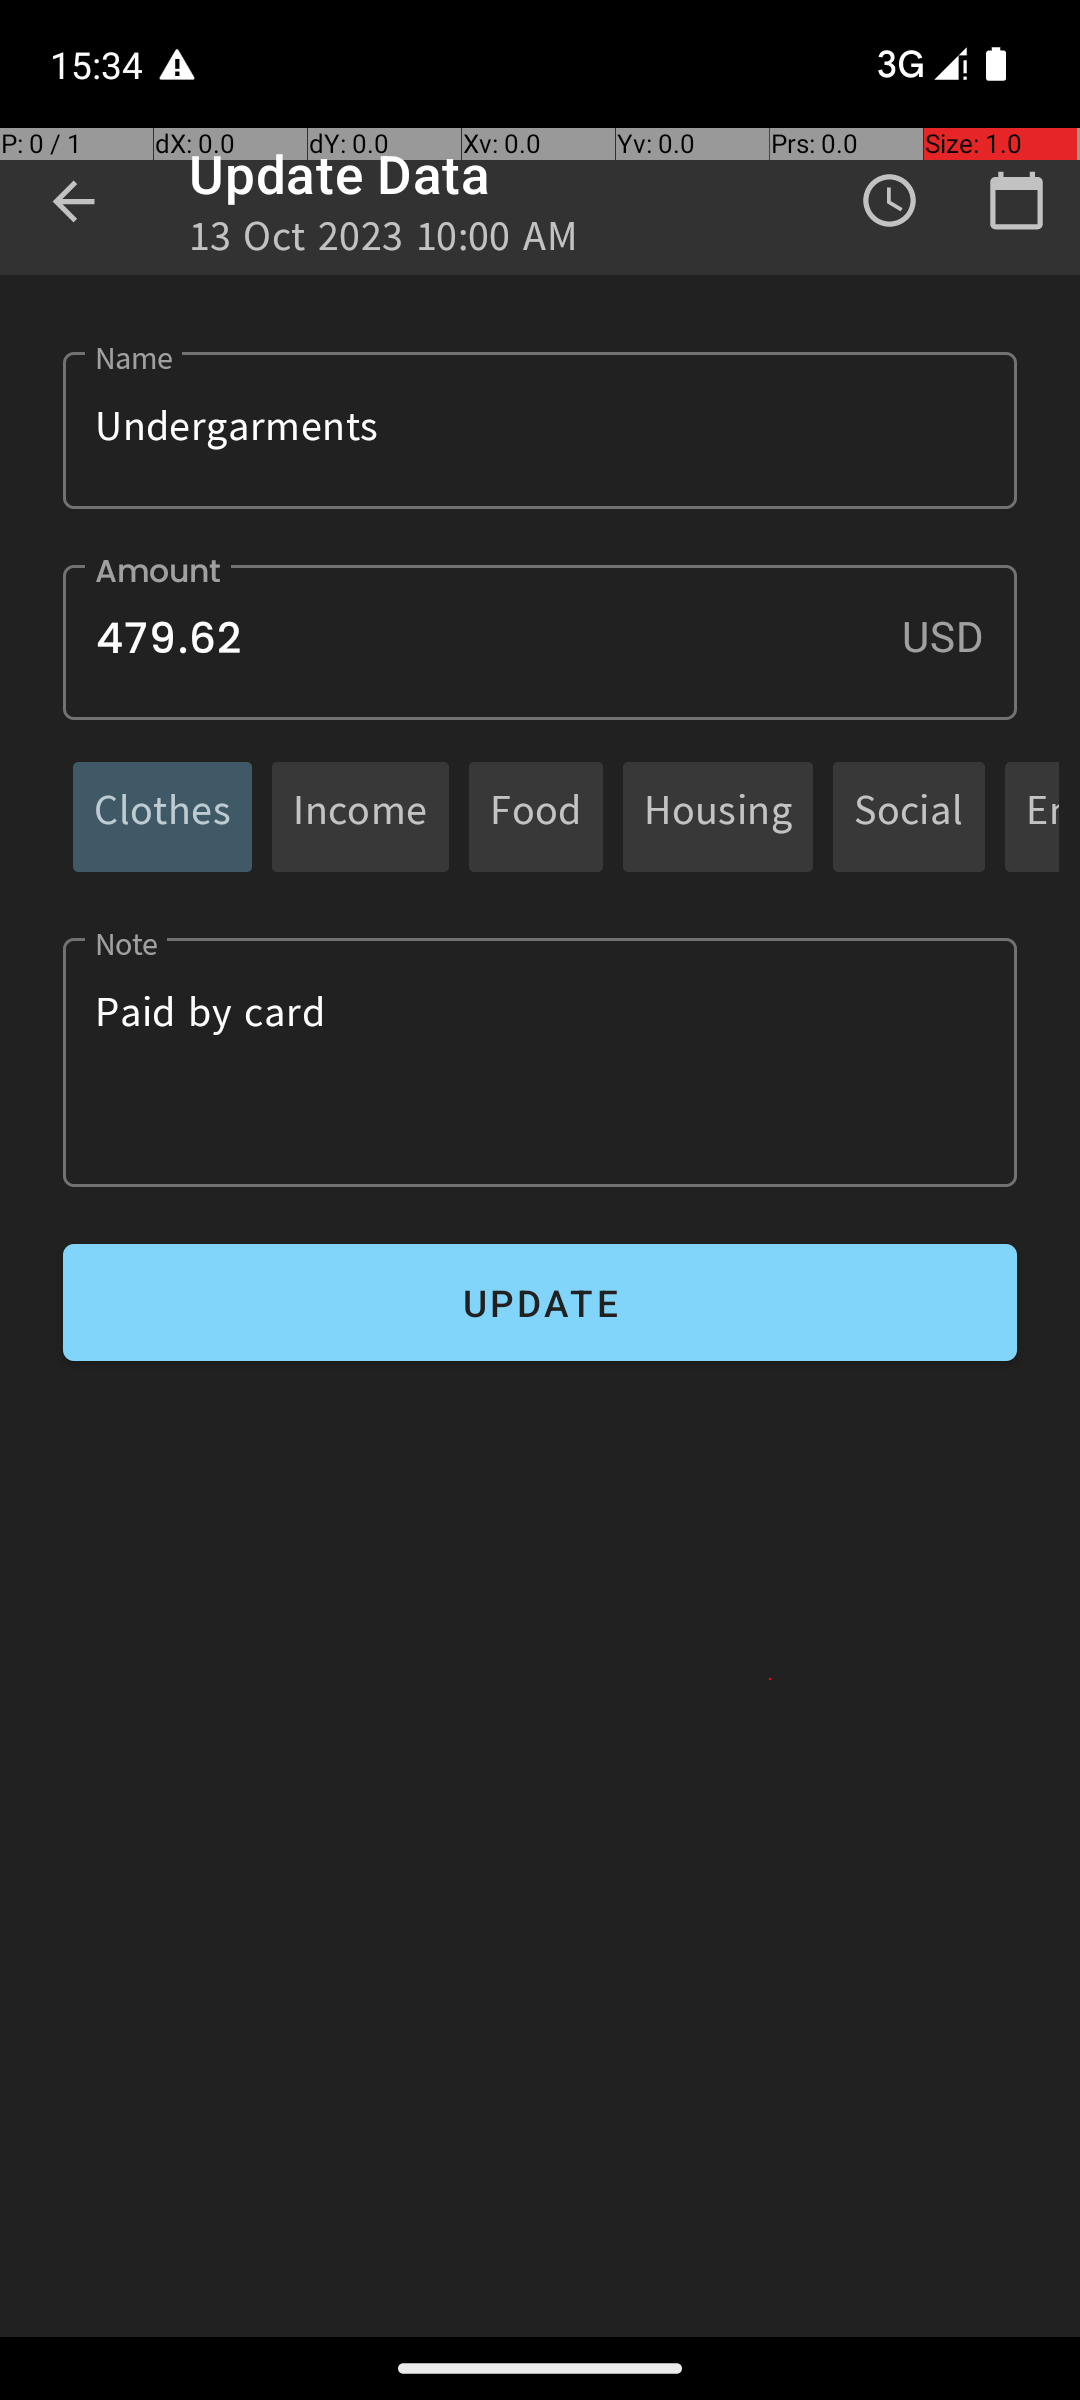  Describe the element at coordinates (360, 816) in the screenshot. I see `Income` at that location.